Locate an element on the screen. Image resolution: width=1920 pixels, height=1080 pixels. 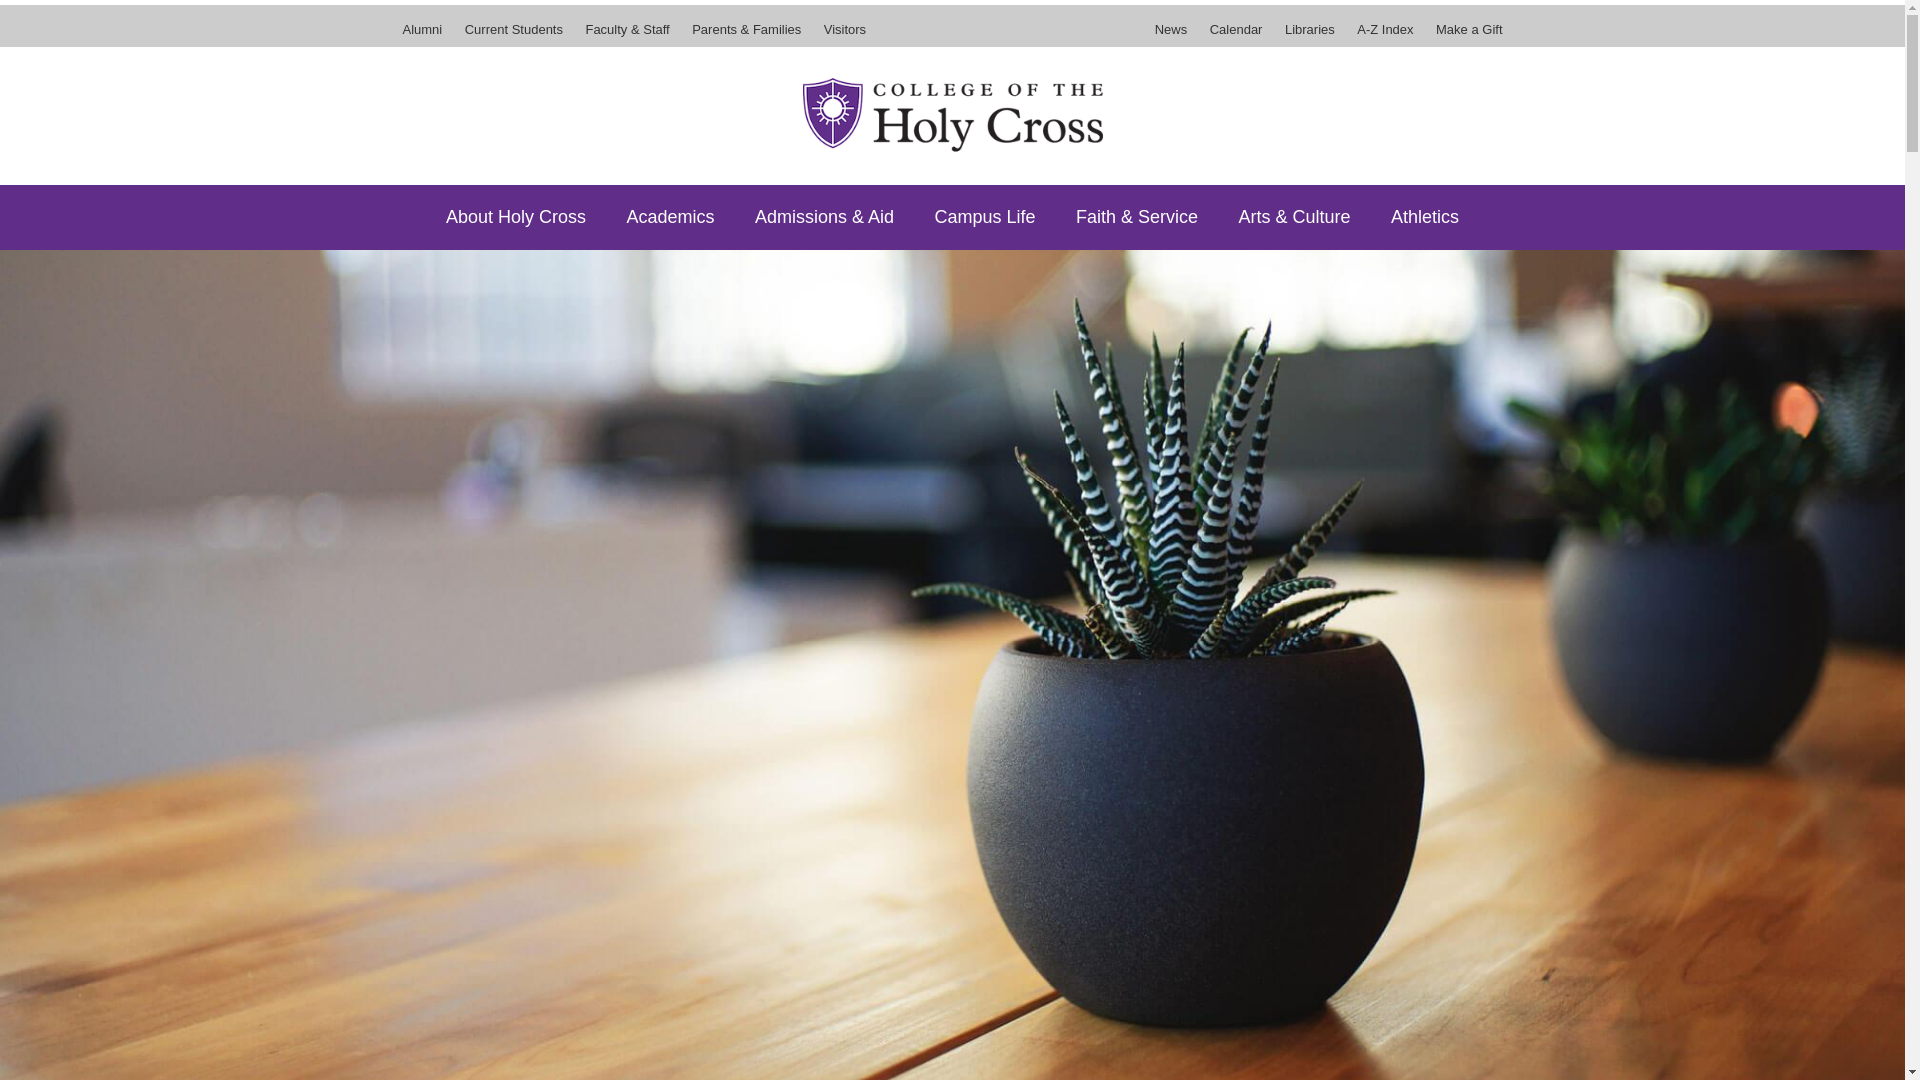
A-Z Index is located at coordinates (1384, 36).